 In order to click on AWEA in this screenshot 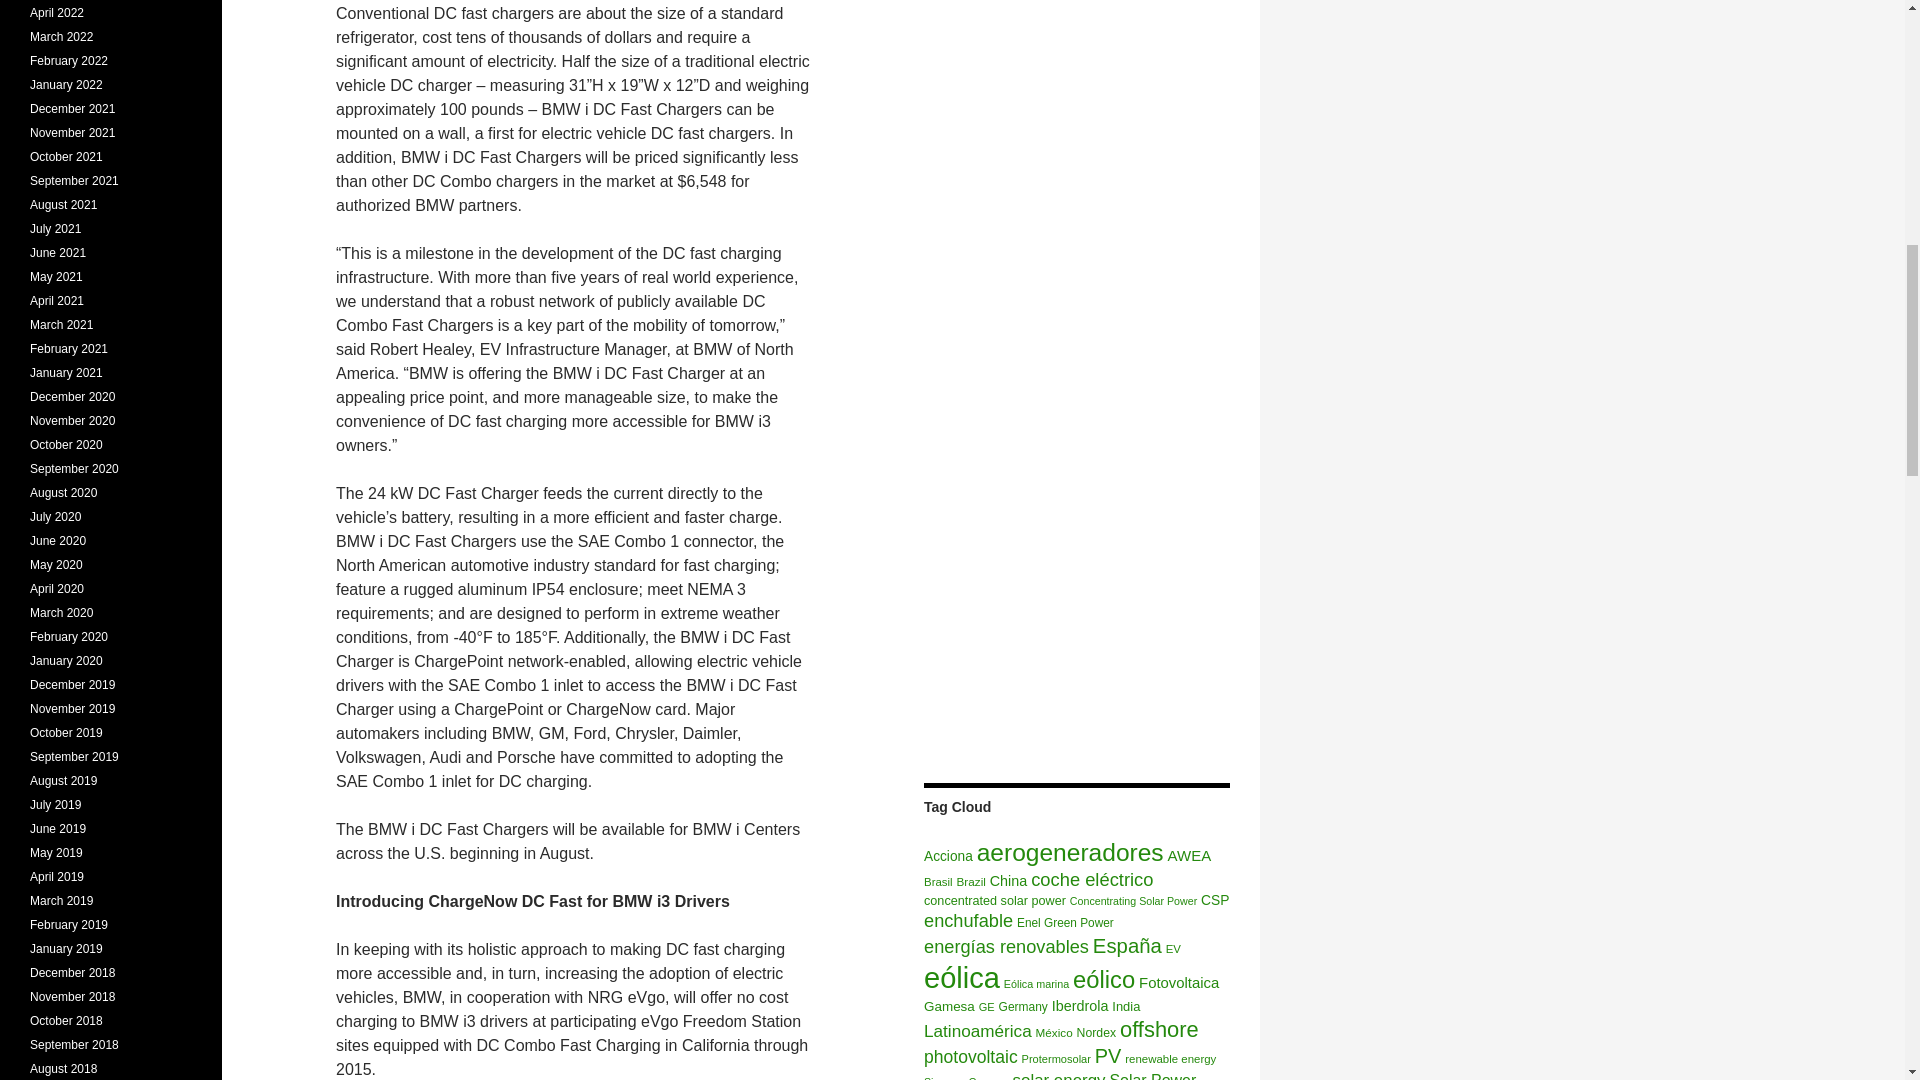, I will do `click(1189, 855)`.